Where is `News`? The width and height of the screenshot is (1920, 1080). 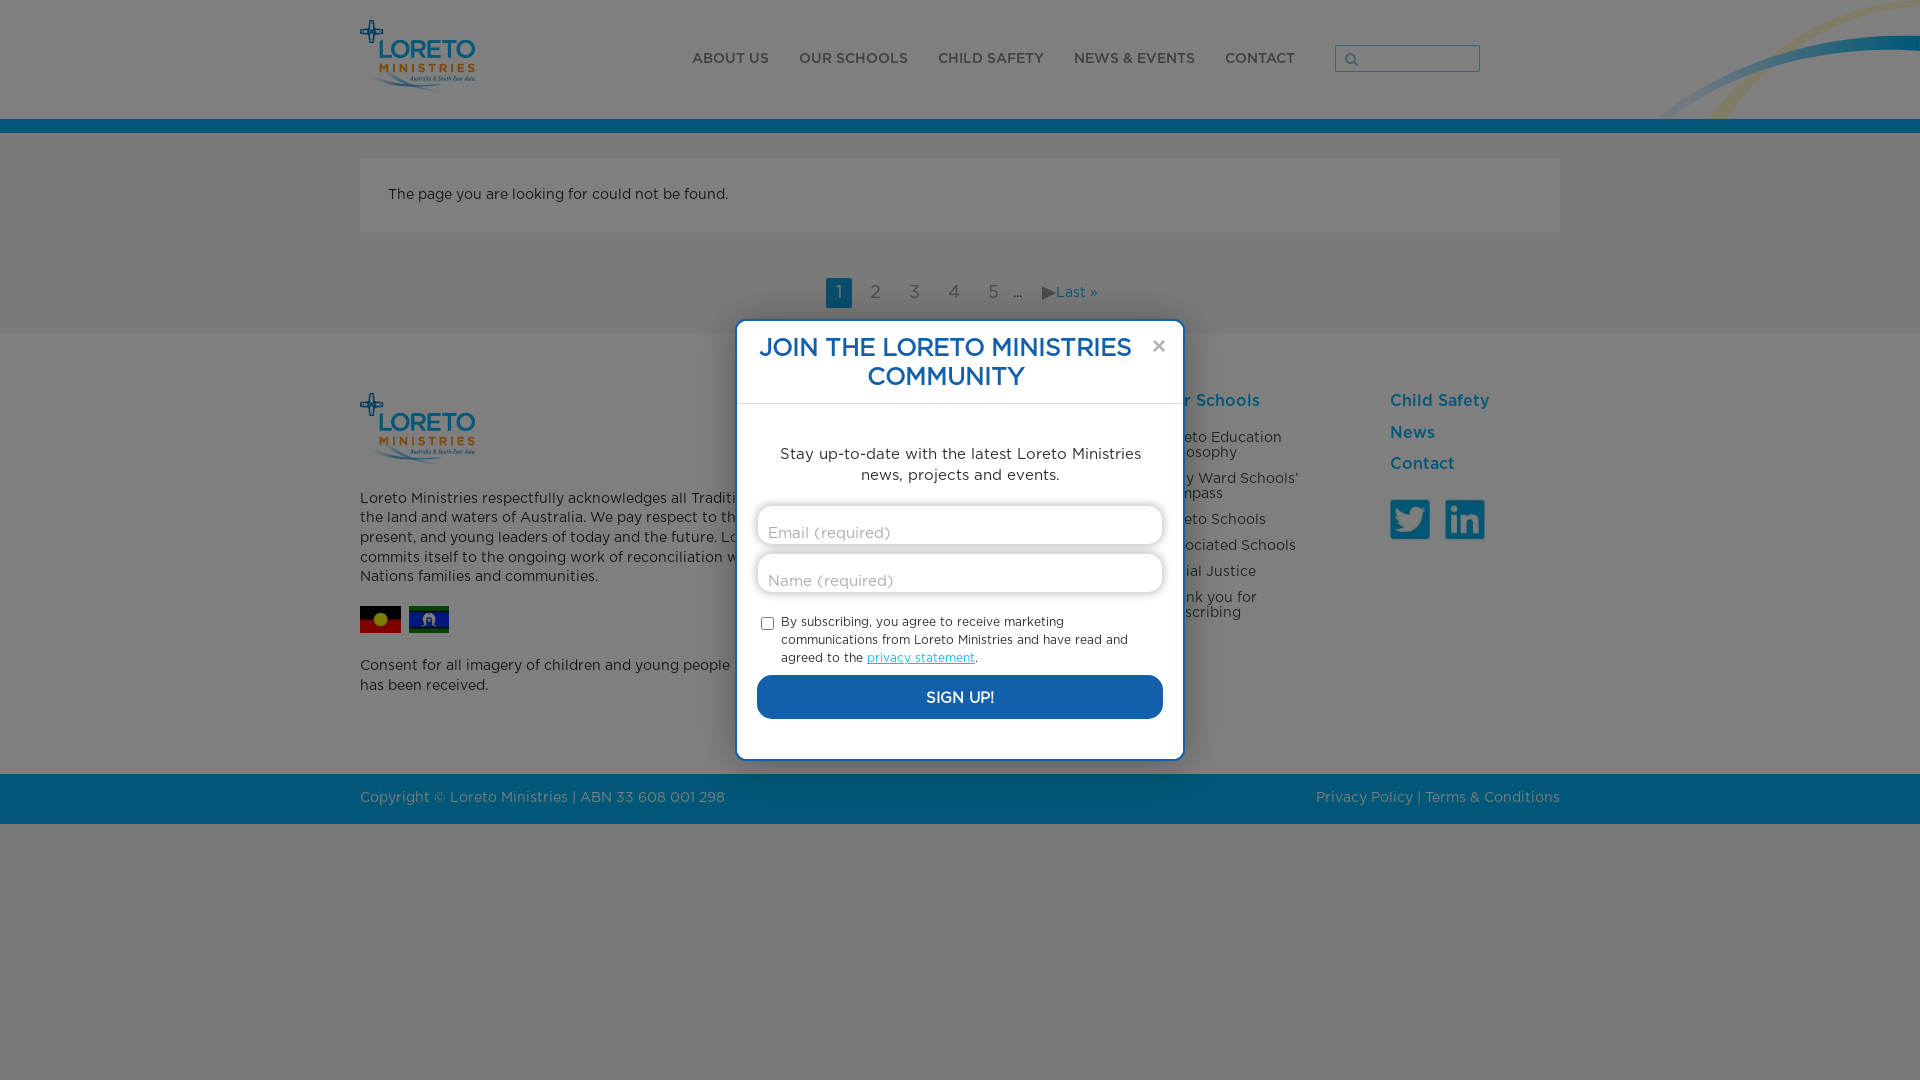
News is located at coordinates (1475, 434).